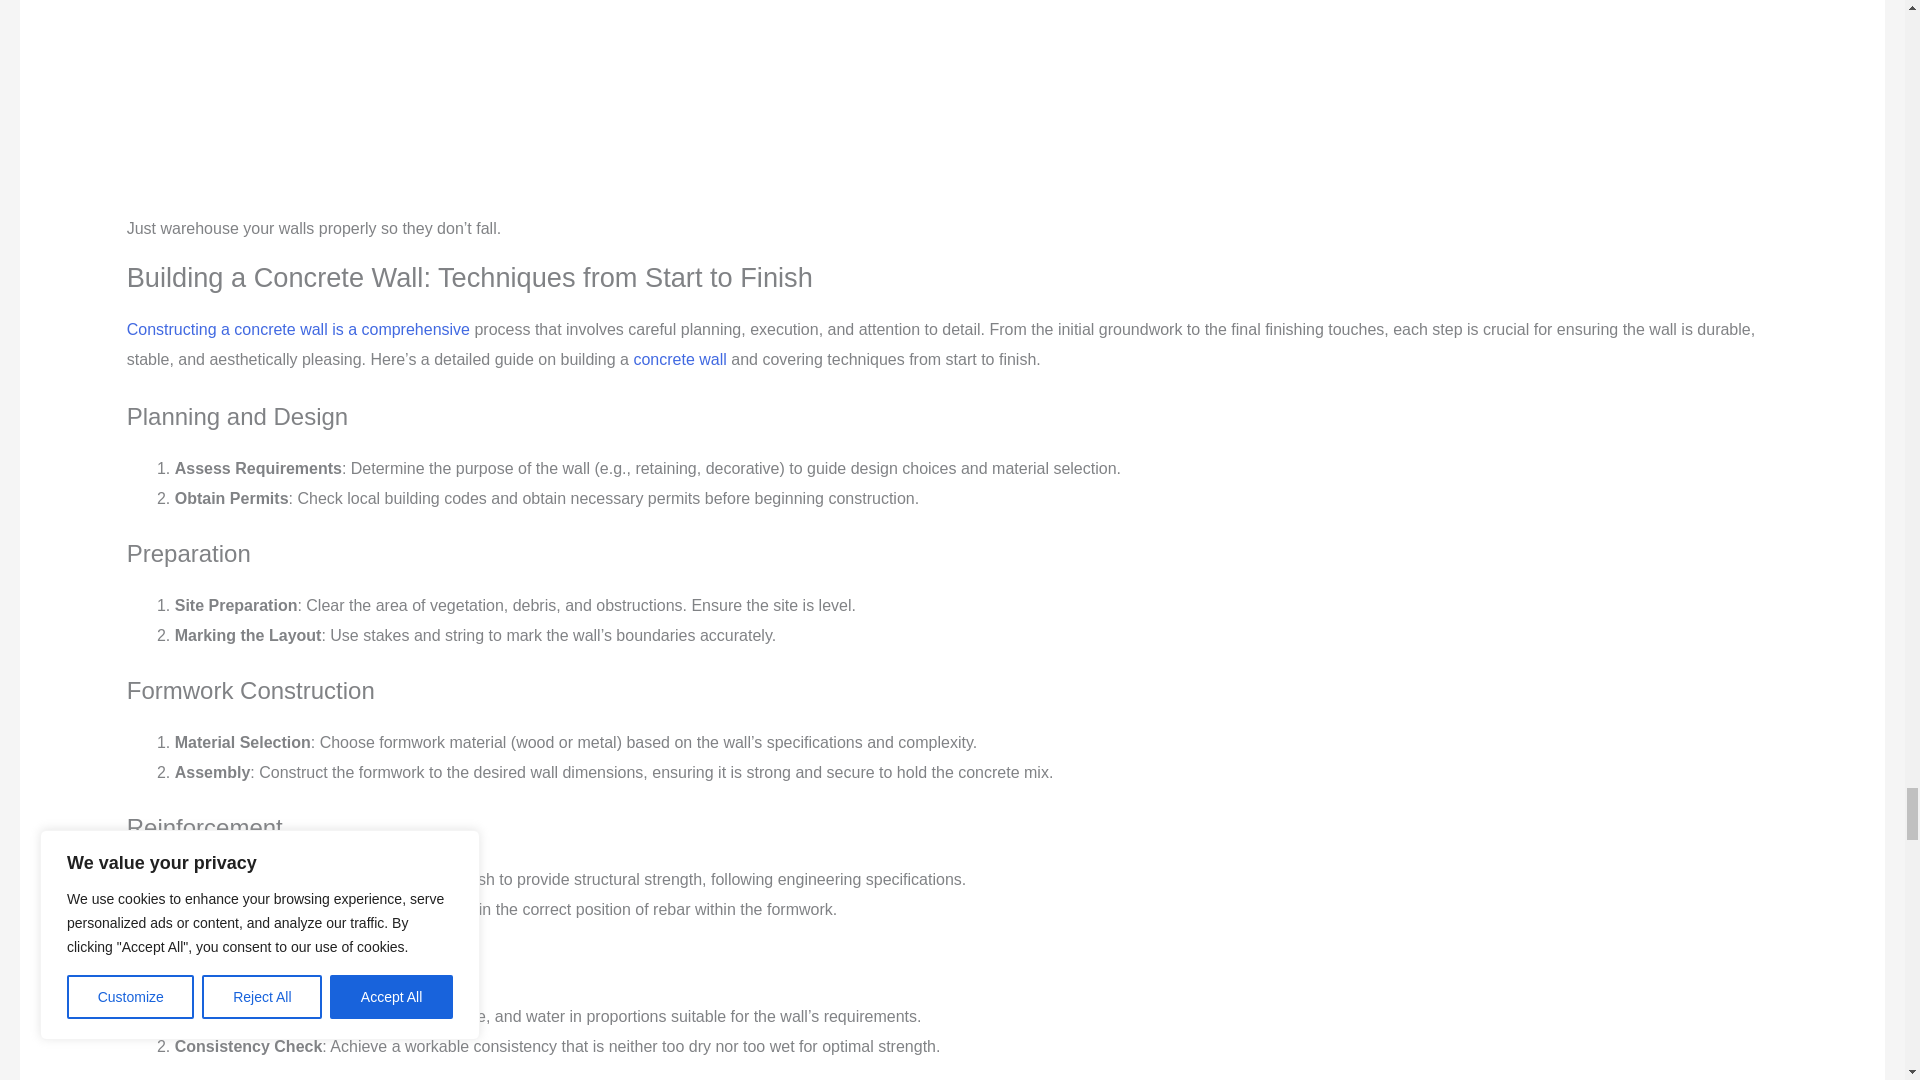 The image size is (1920, 1080). Describe the element at coordinates (298, 329) in the screenshot. I see `Constructing a concrete wall is a comprehensive` at that location.